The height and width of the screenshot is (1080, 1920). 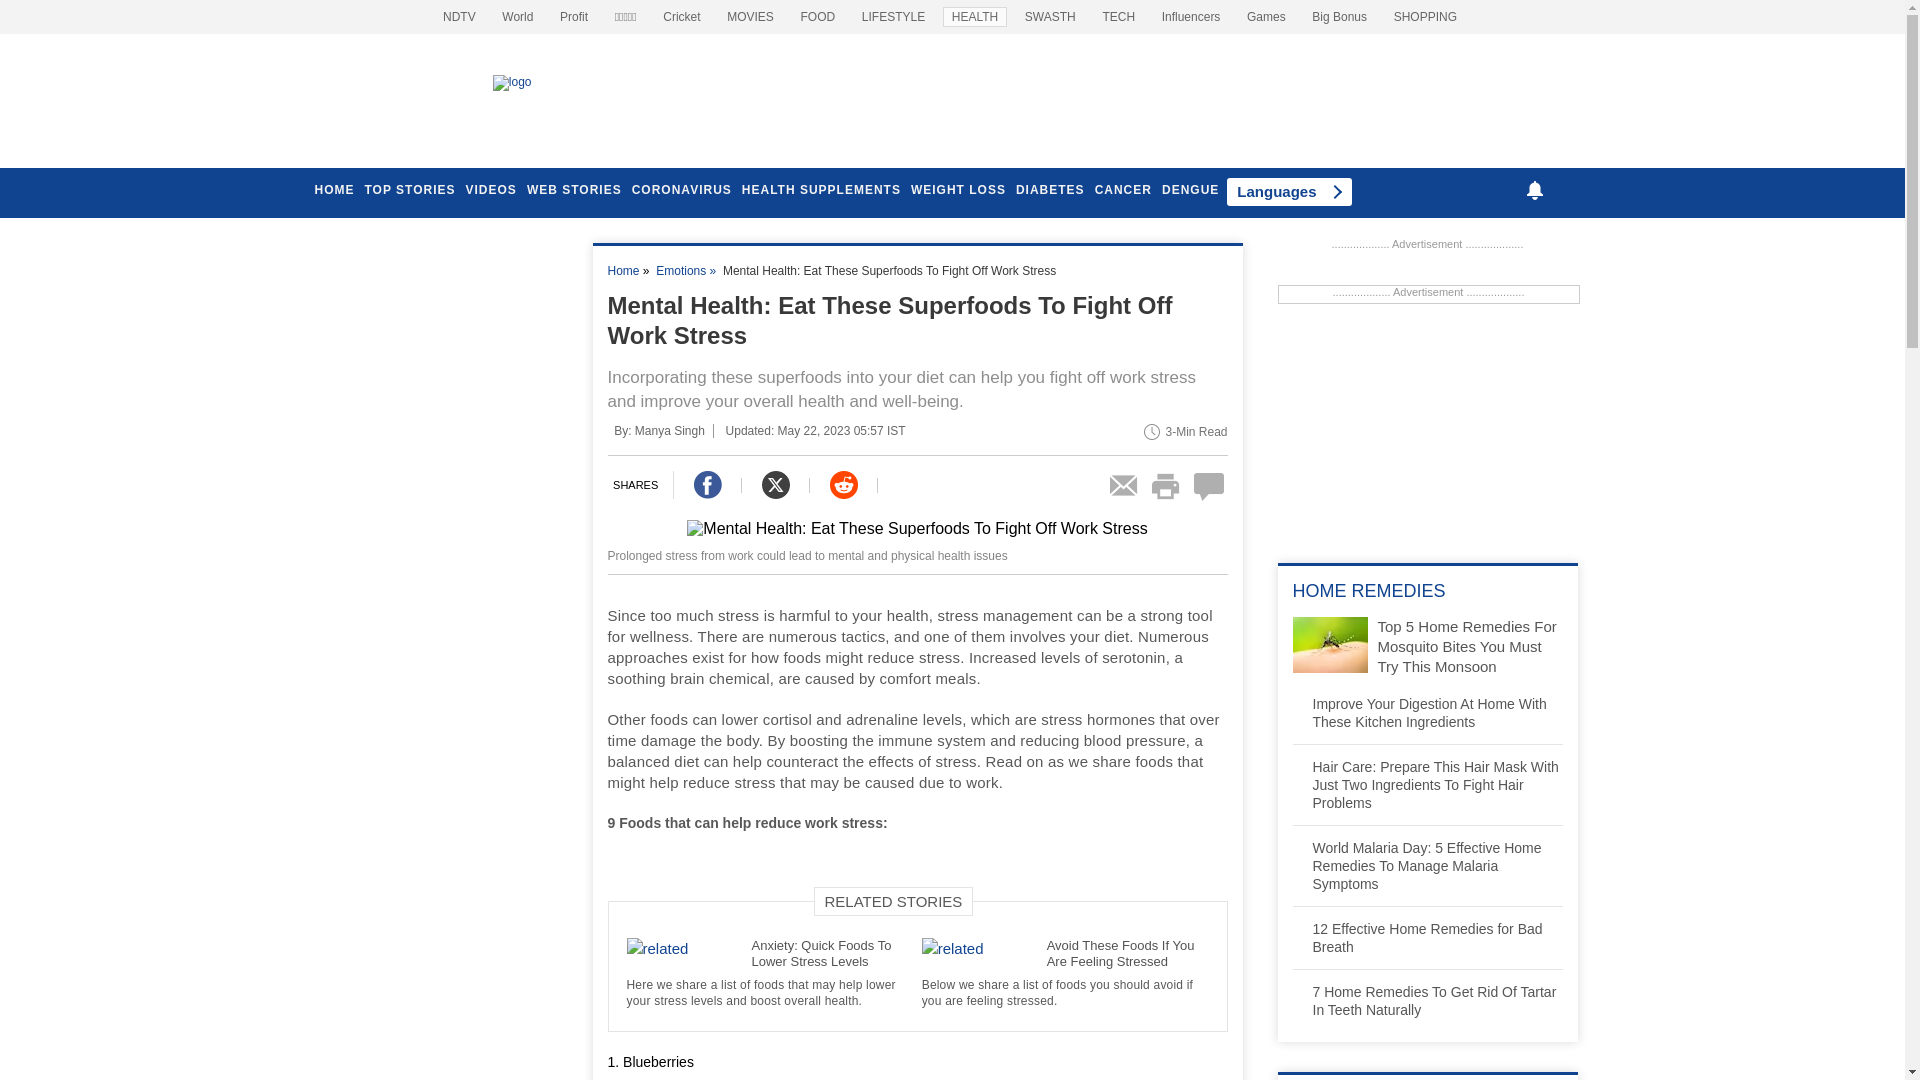 I want to click on VIDEOS, so click(x=491, y=190).